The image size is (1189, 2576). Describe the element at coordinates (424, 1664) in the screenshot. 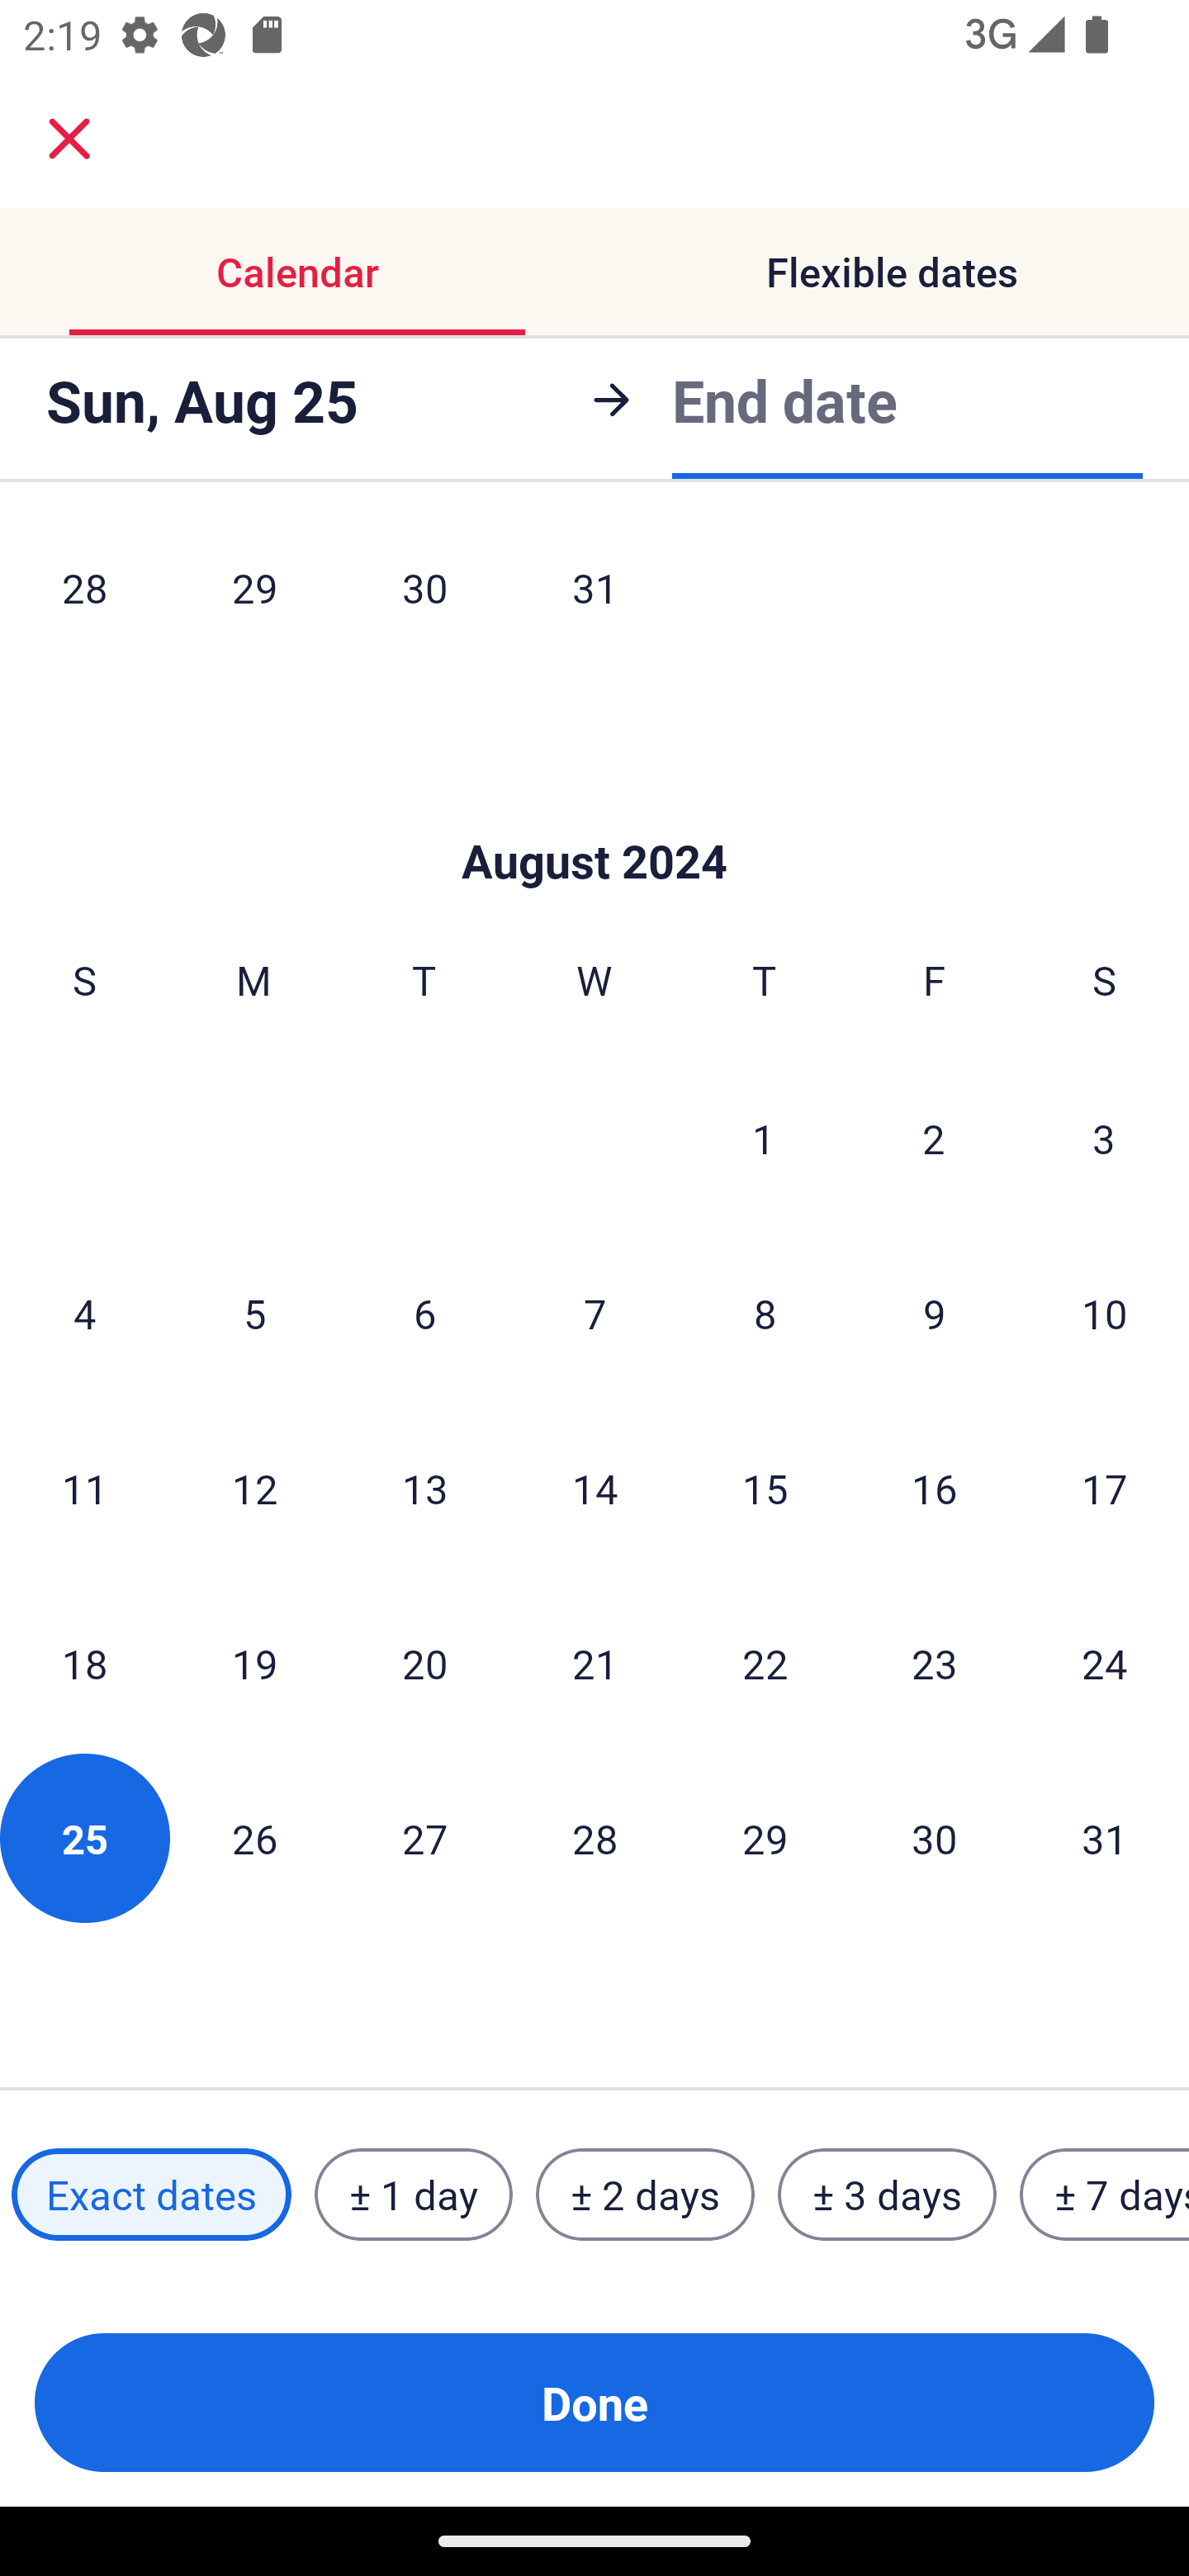

I see `20 Tuesday, August 20, 2024` at that location.